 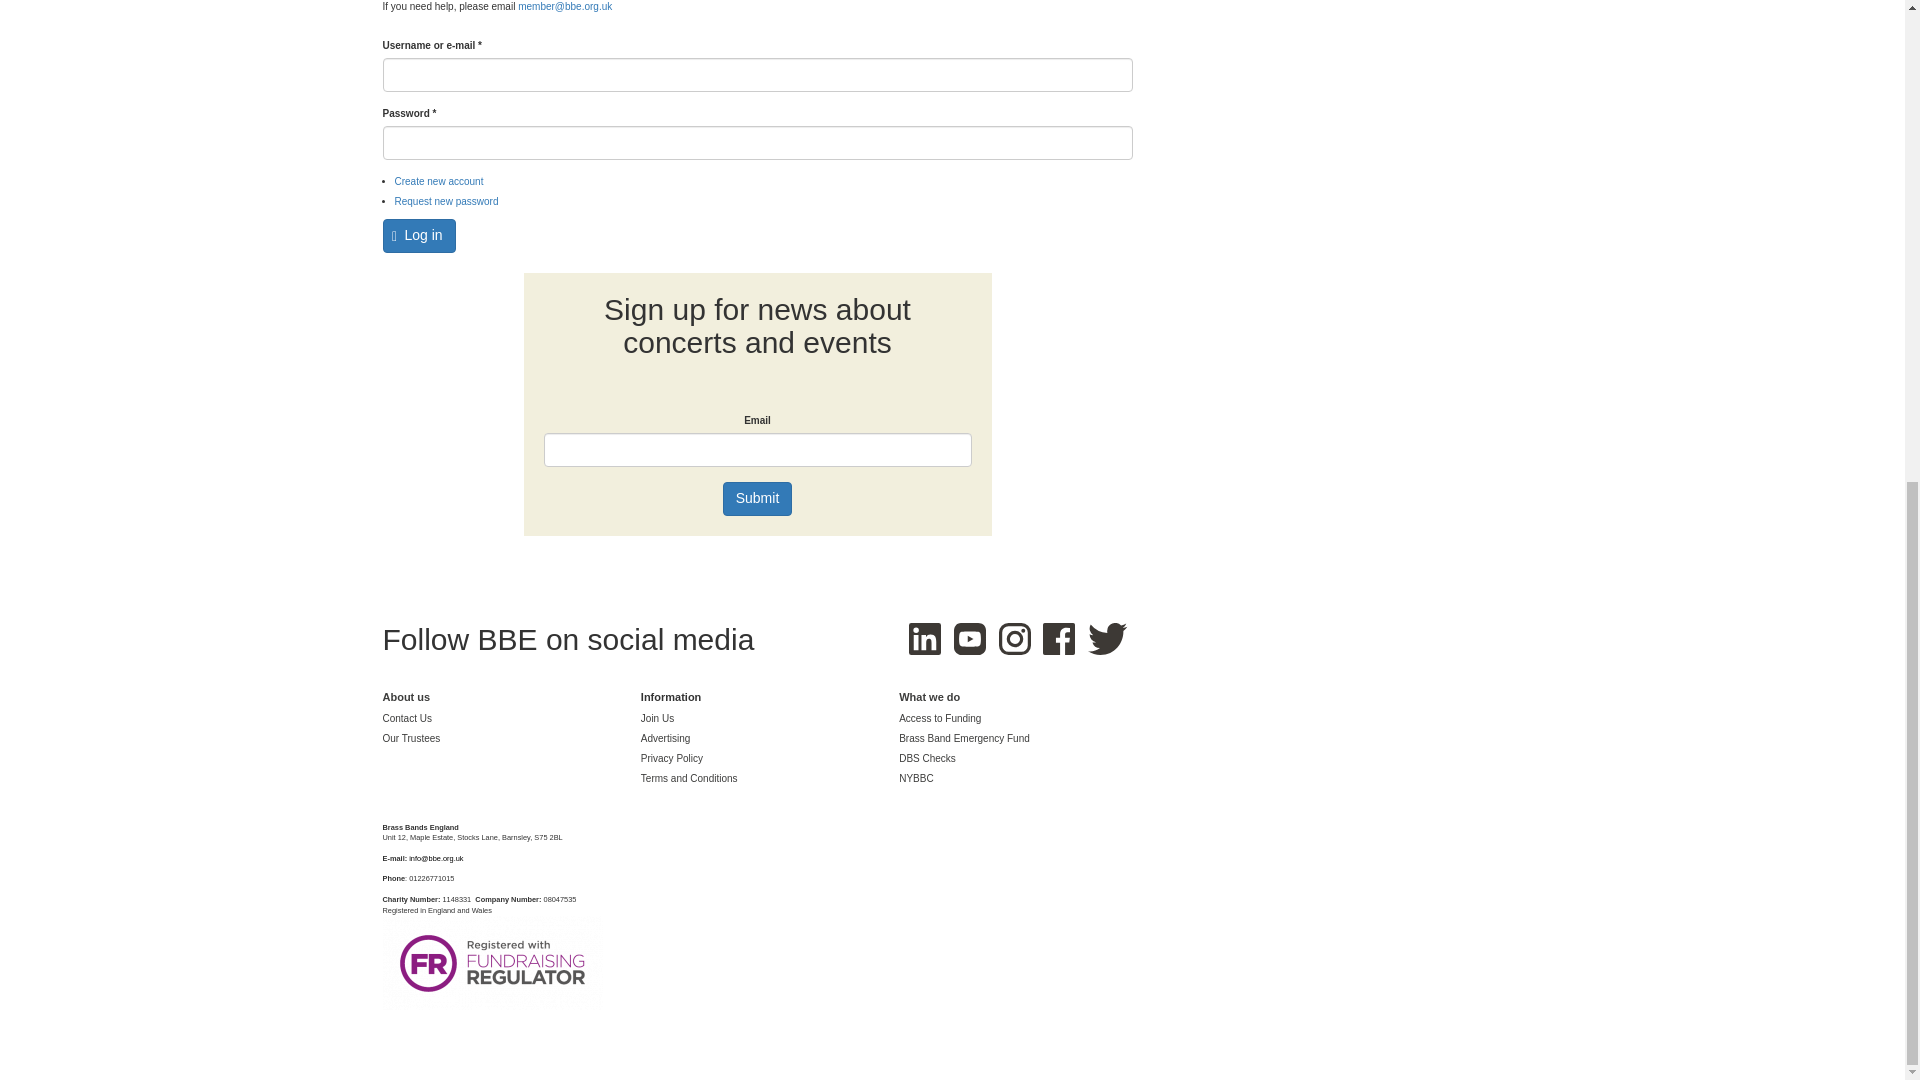 What do you see at coordinates (438, 181) in the screenshot?
I see `Create new account` at bounding box center [438, 181].